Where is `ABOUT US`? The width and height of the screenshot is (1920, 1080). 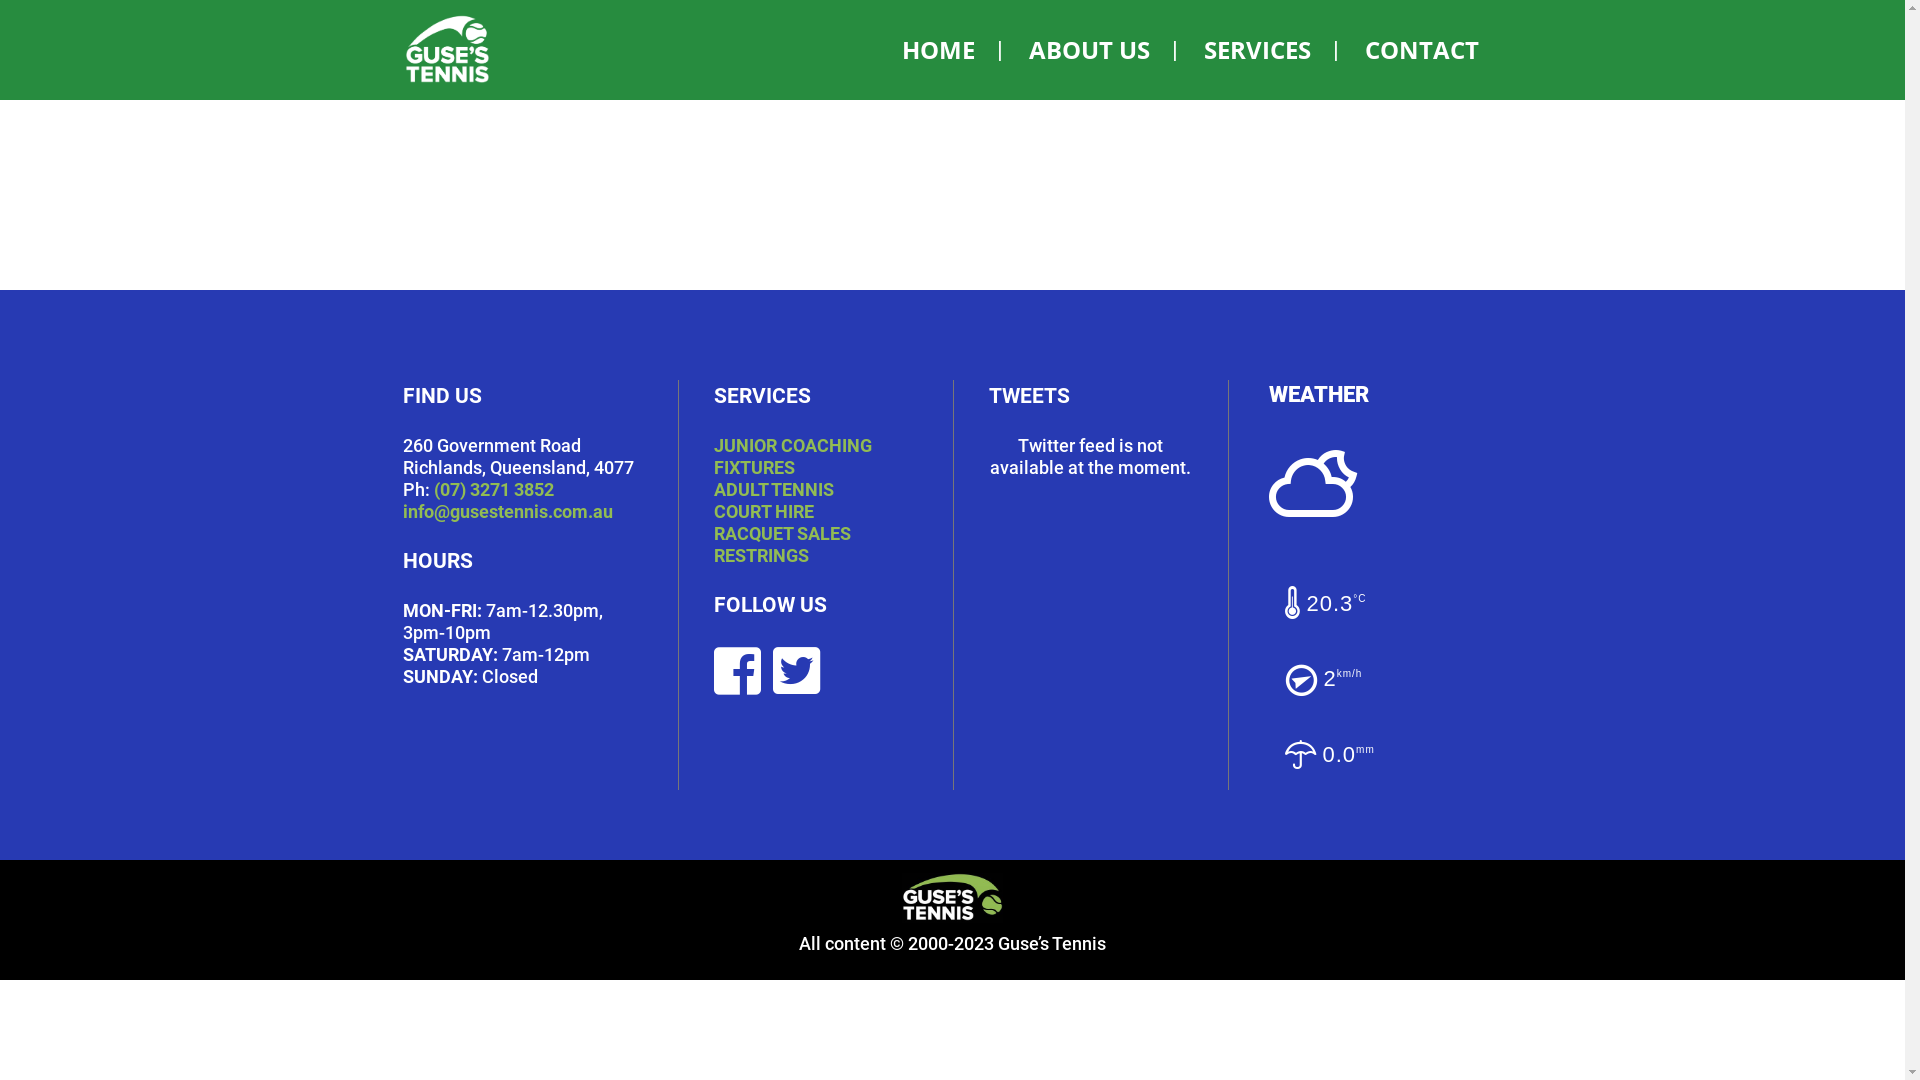 ABOUT US is located at coordinates (1088, 50).